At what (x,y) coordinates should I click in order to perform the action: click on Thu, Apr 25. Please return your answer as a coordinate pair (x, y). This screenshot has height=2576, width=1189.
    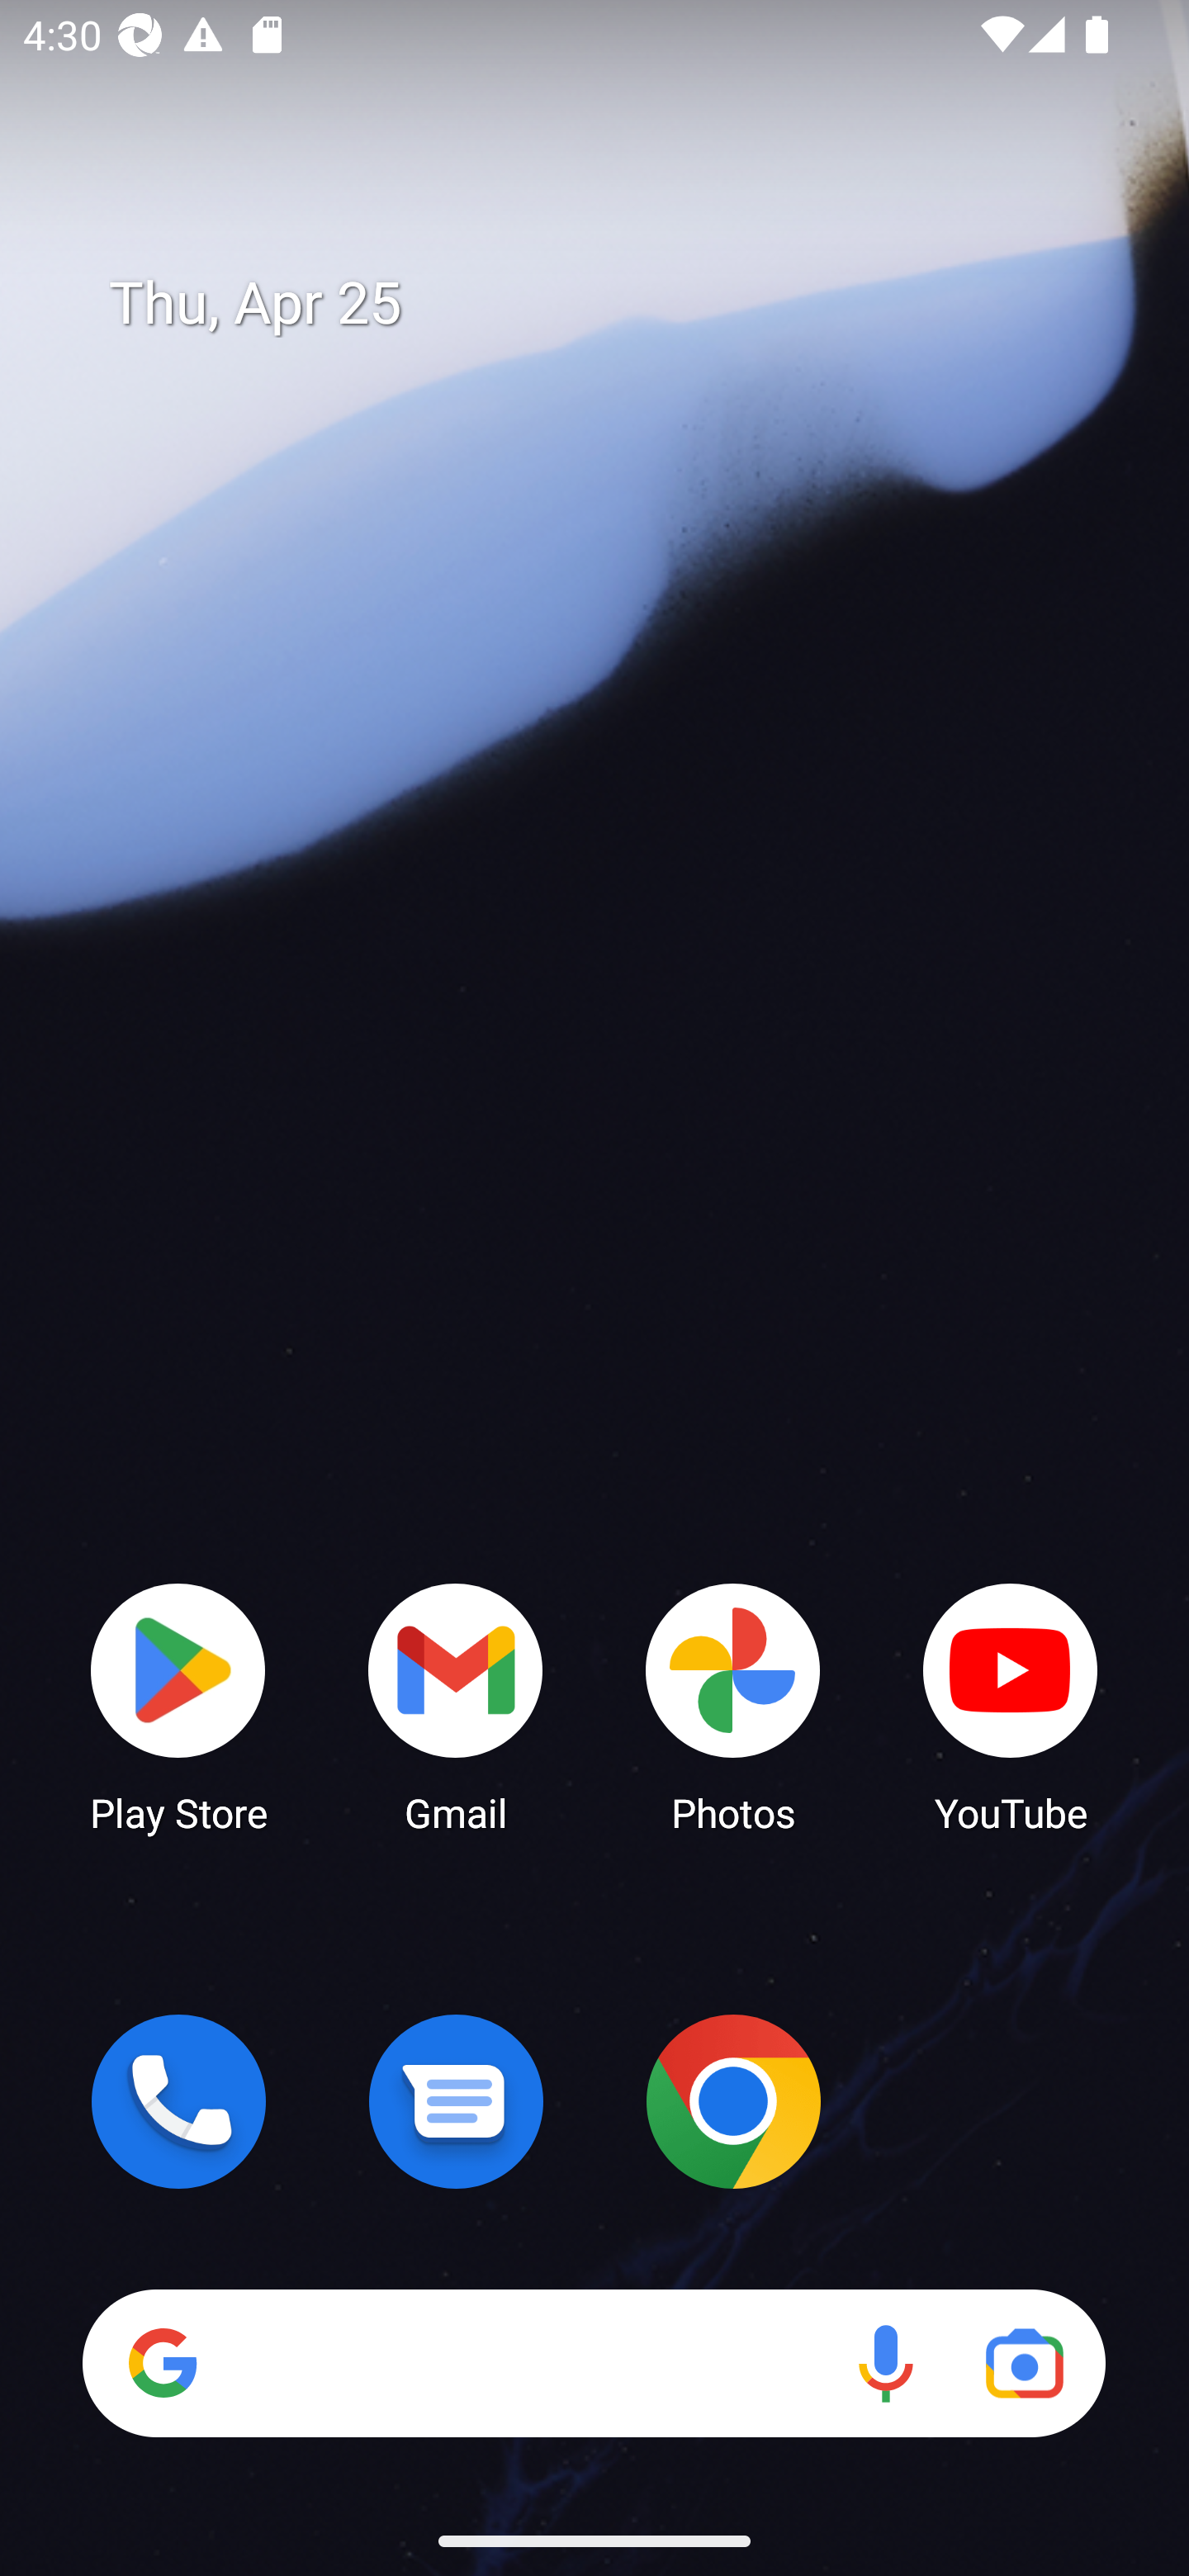
    Looking at the image, I should click on (618, 304).